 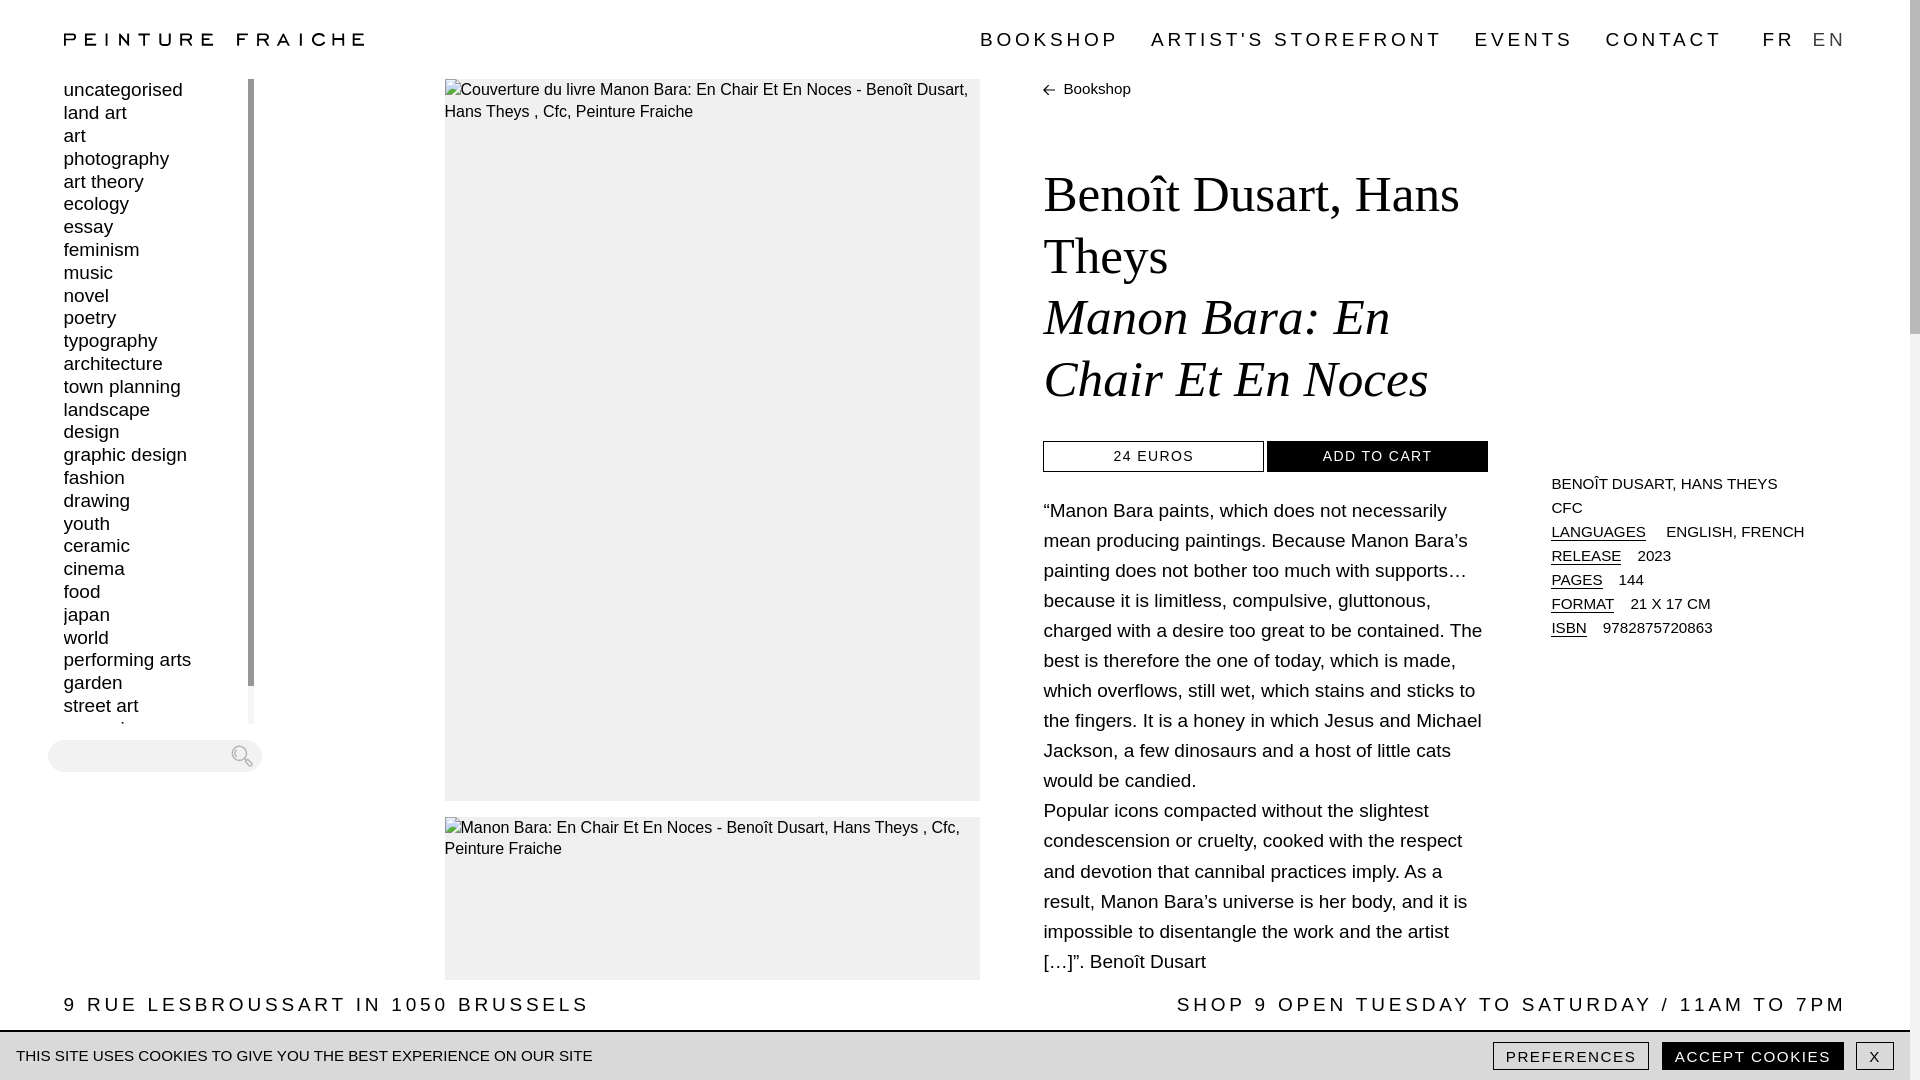 I want to click on EN, so click(x=1828, y=39).